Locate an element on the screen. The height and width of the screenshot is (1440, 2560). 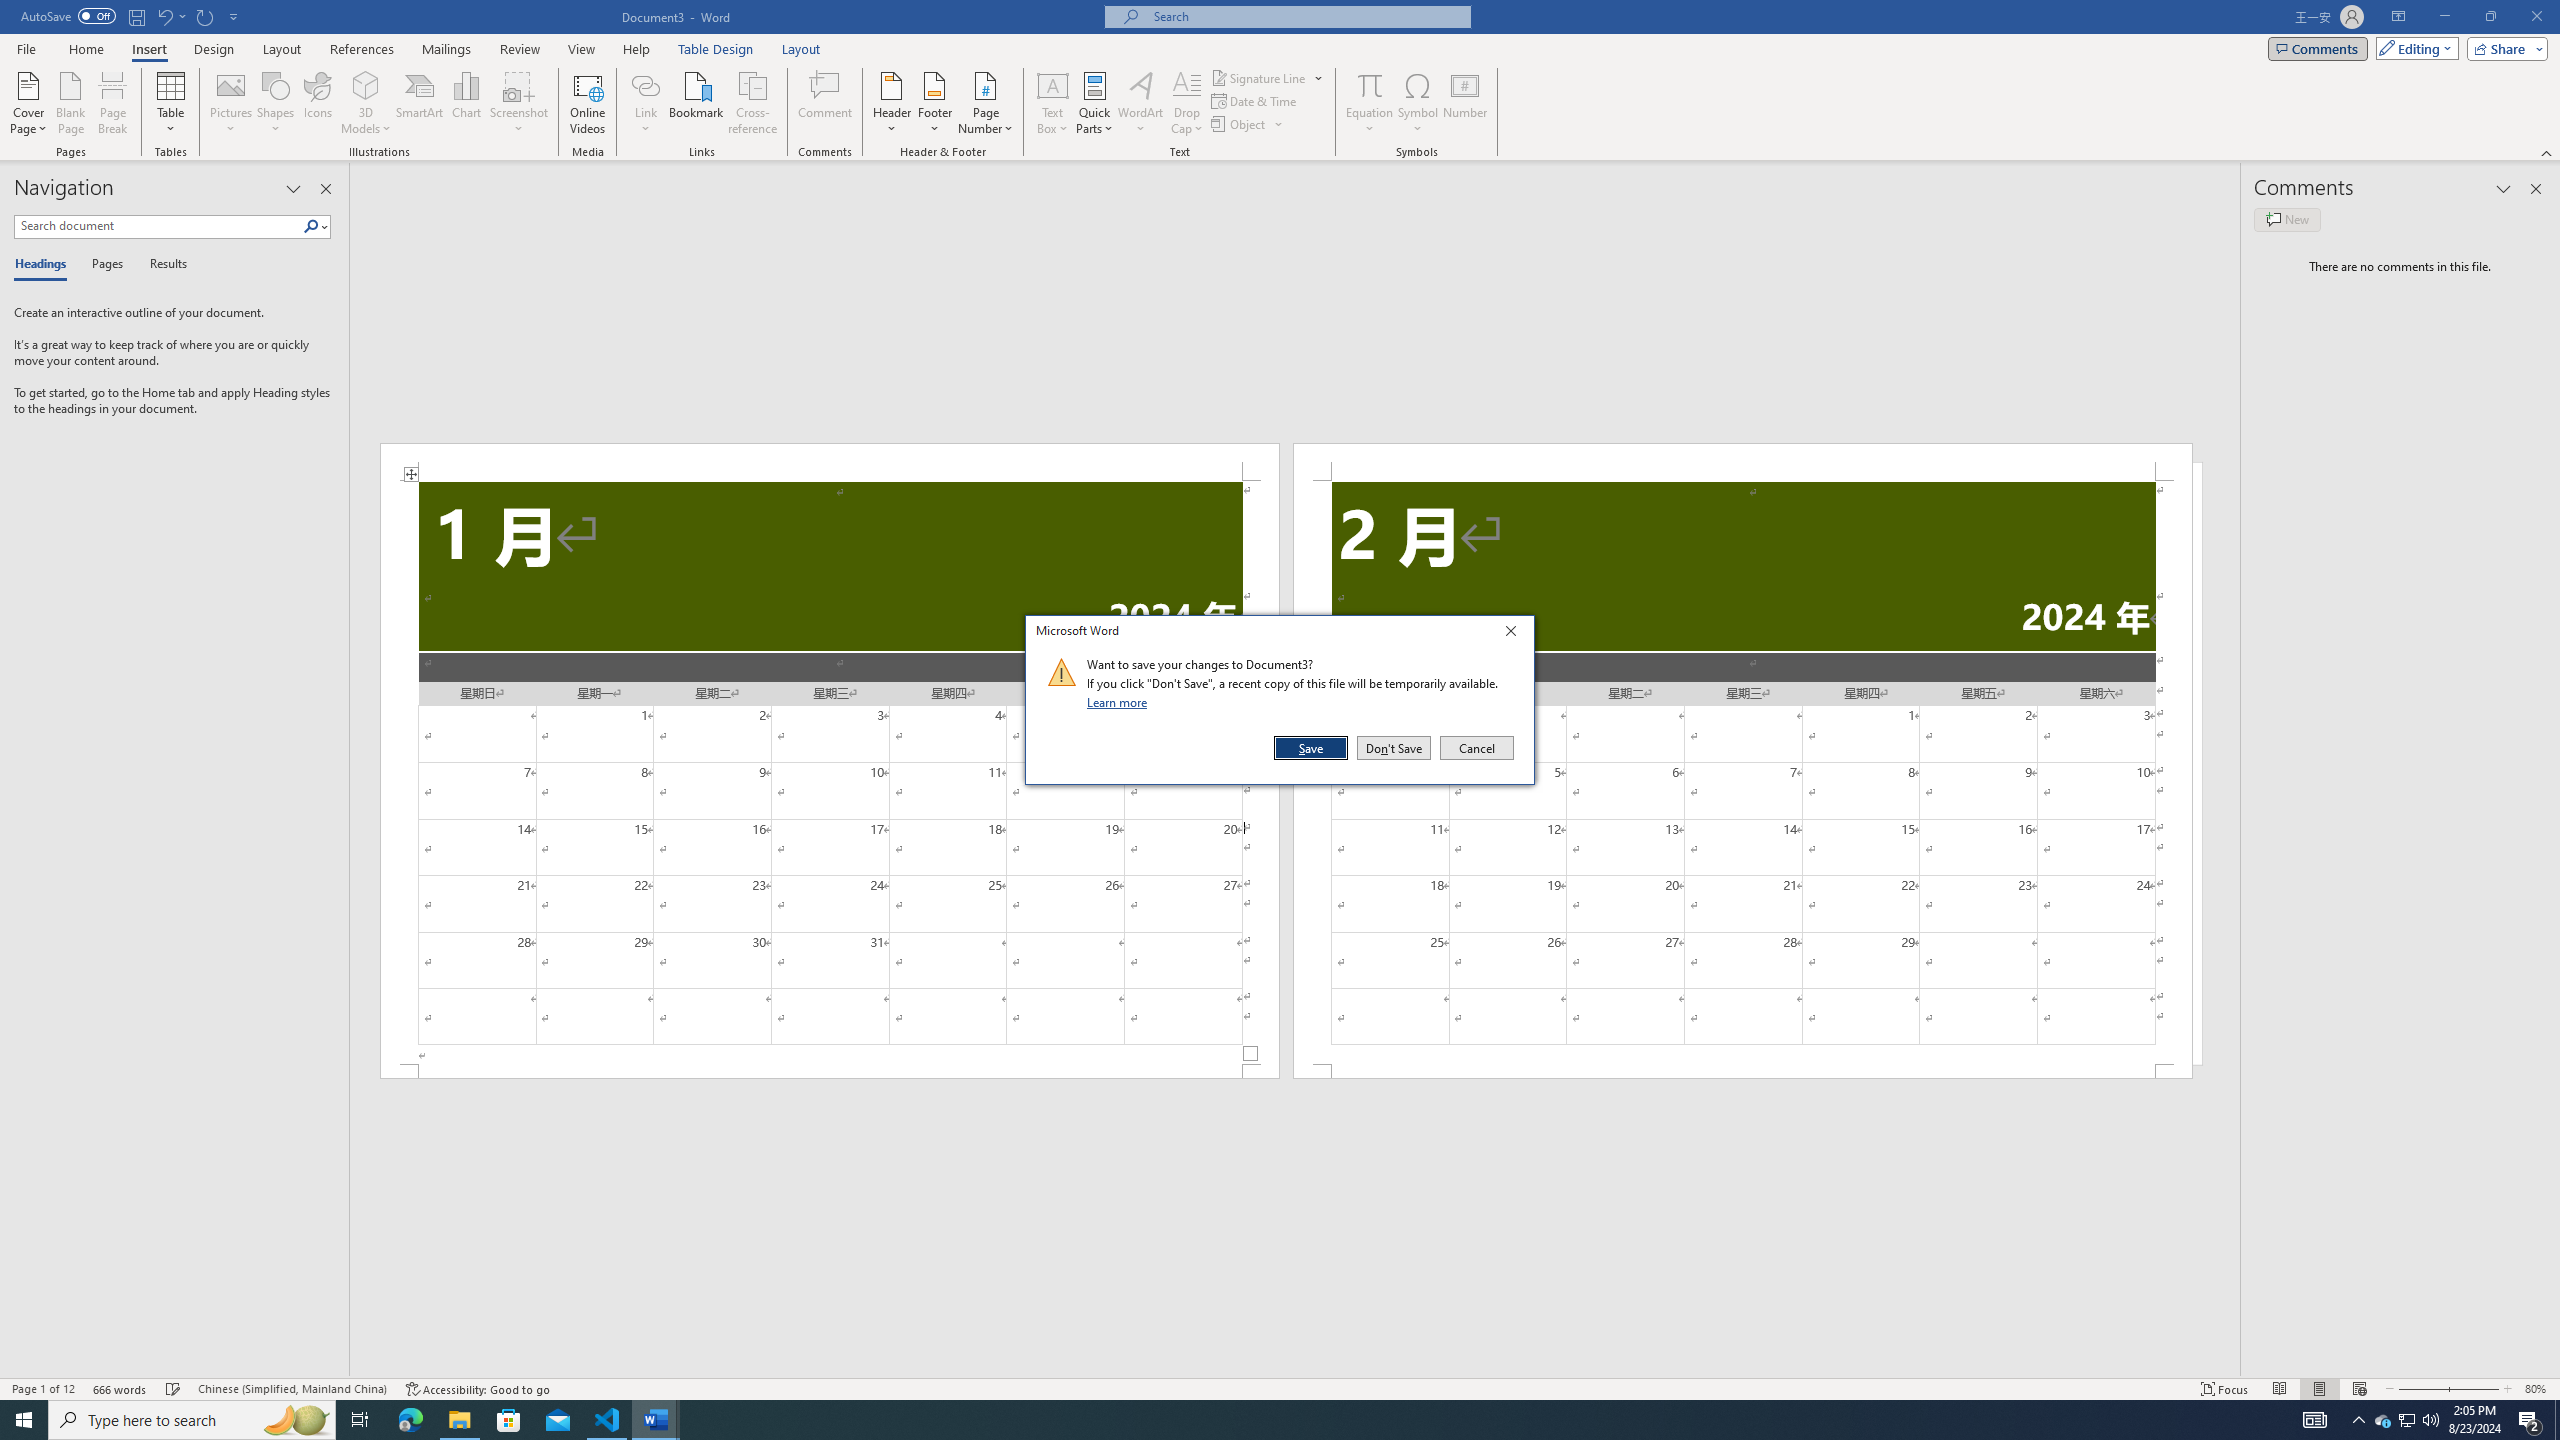
Don't Save is located at coordinates (1394, 748).